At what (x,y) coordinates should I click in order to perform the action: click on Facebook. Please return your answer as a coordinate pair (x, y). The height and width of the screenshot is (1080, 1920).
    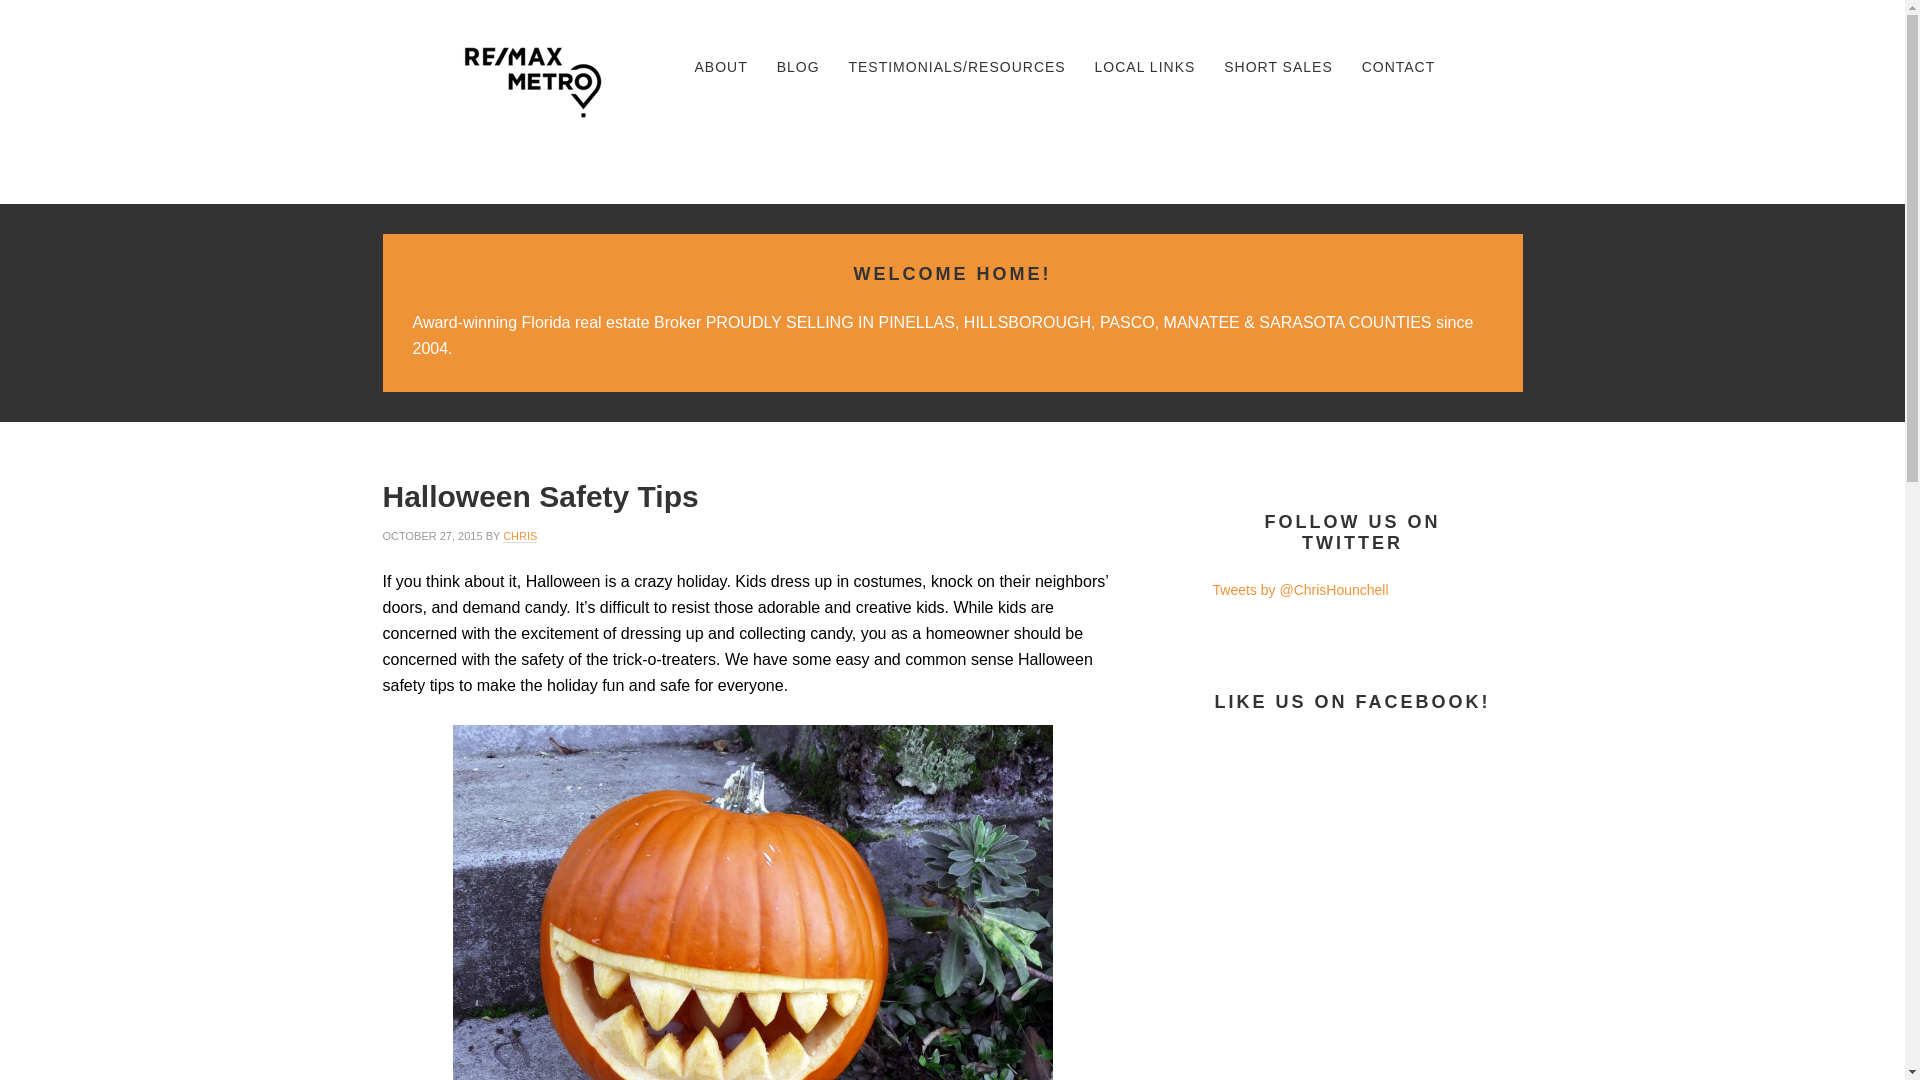
    Looking at the image, I should click on (1364, 130).